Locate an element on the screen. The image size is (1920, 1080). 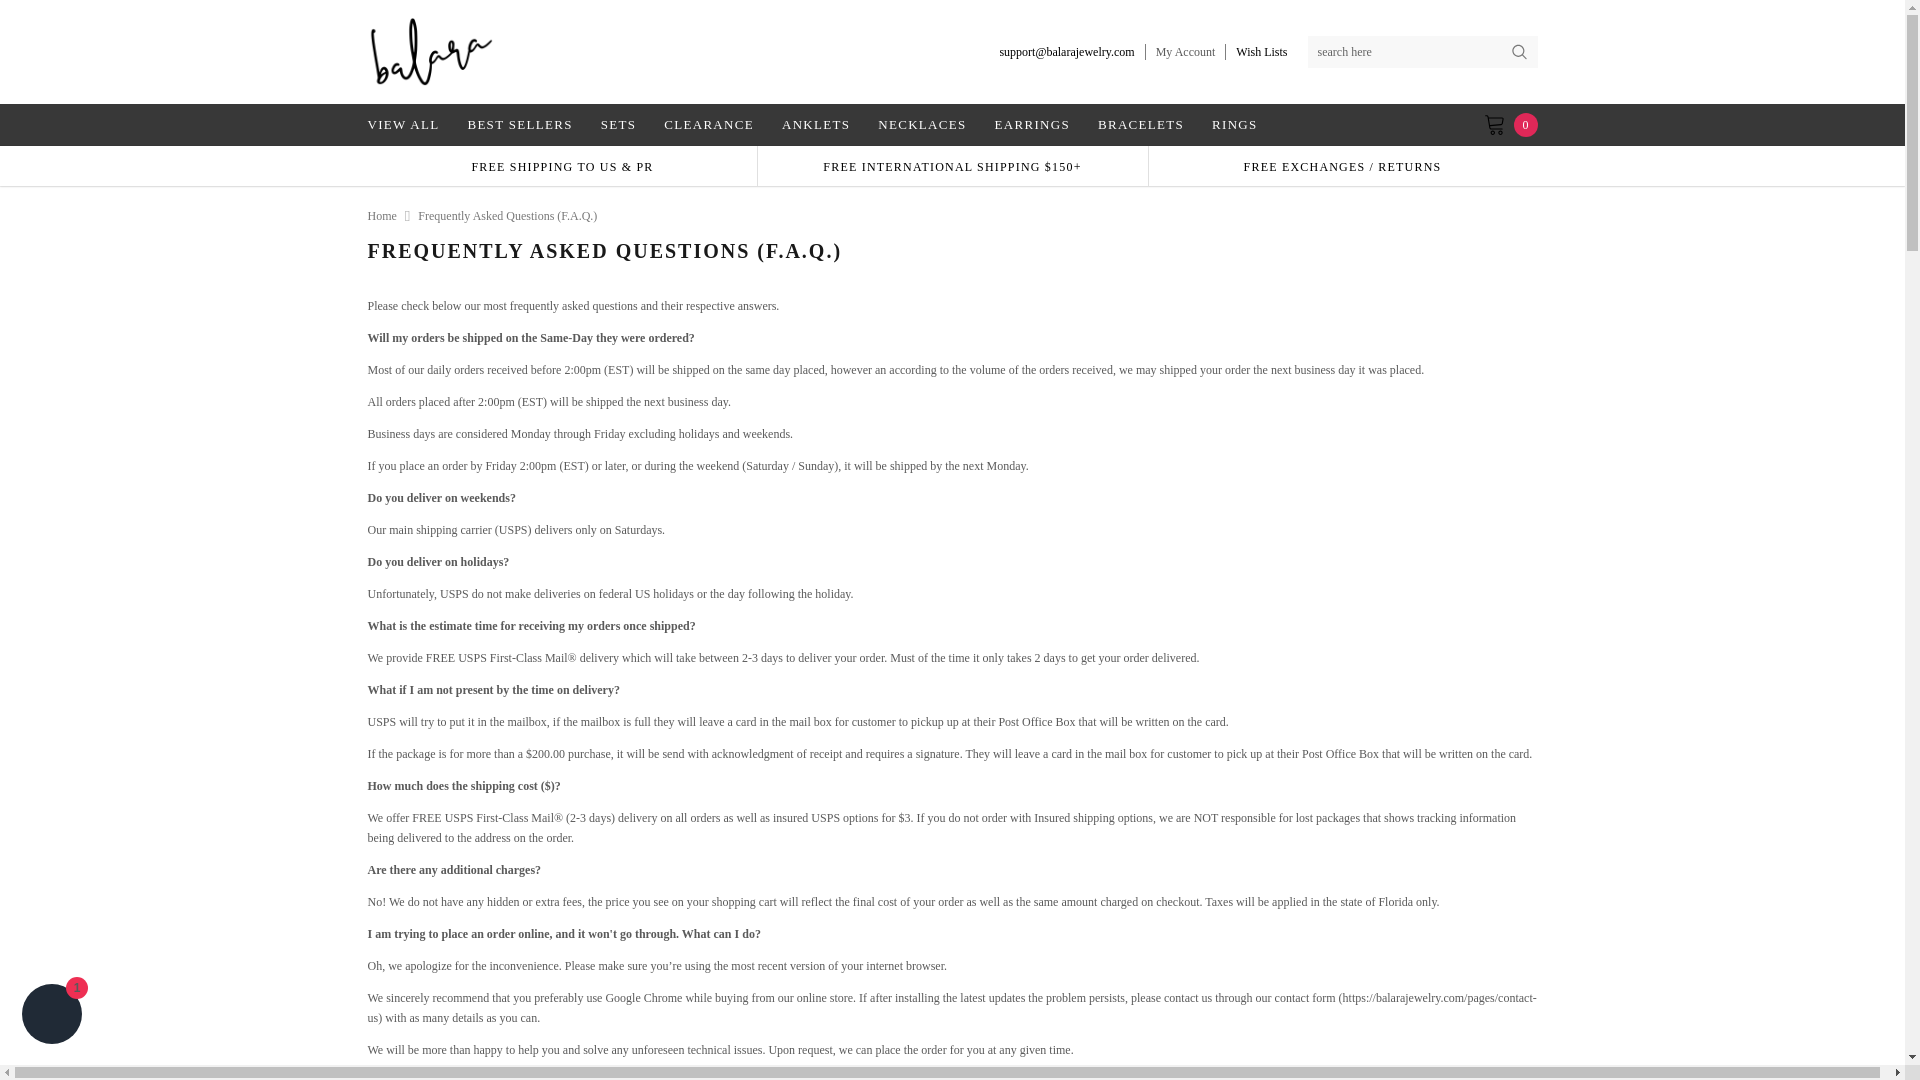
Shopify online store chat is located at coordinates (52, 1016).